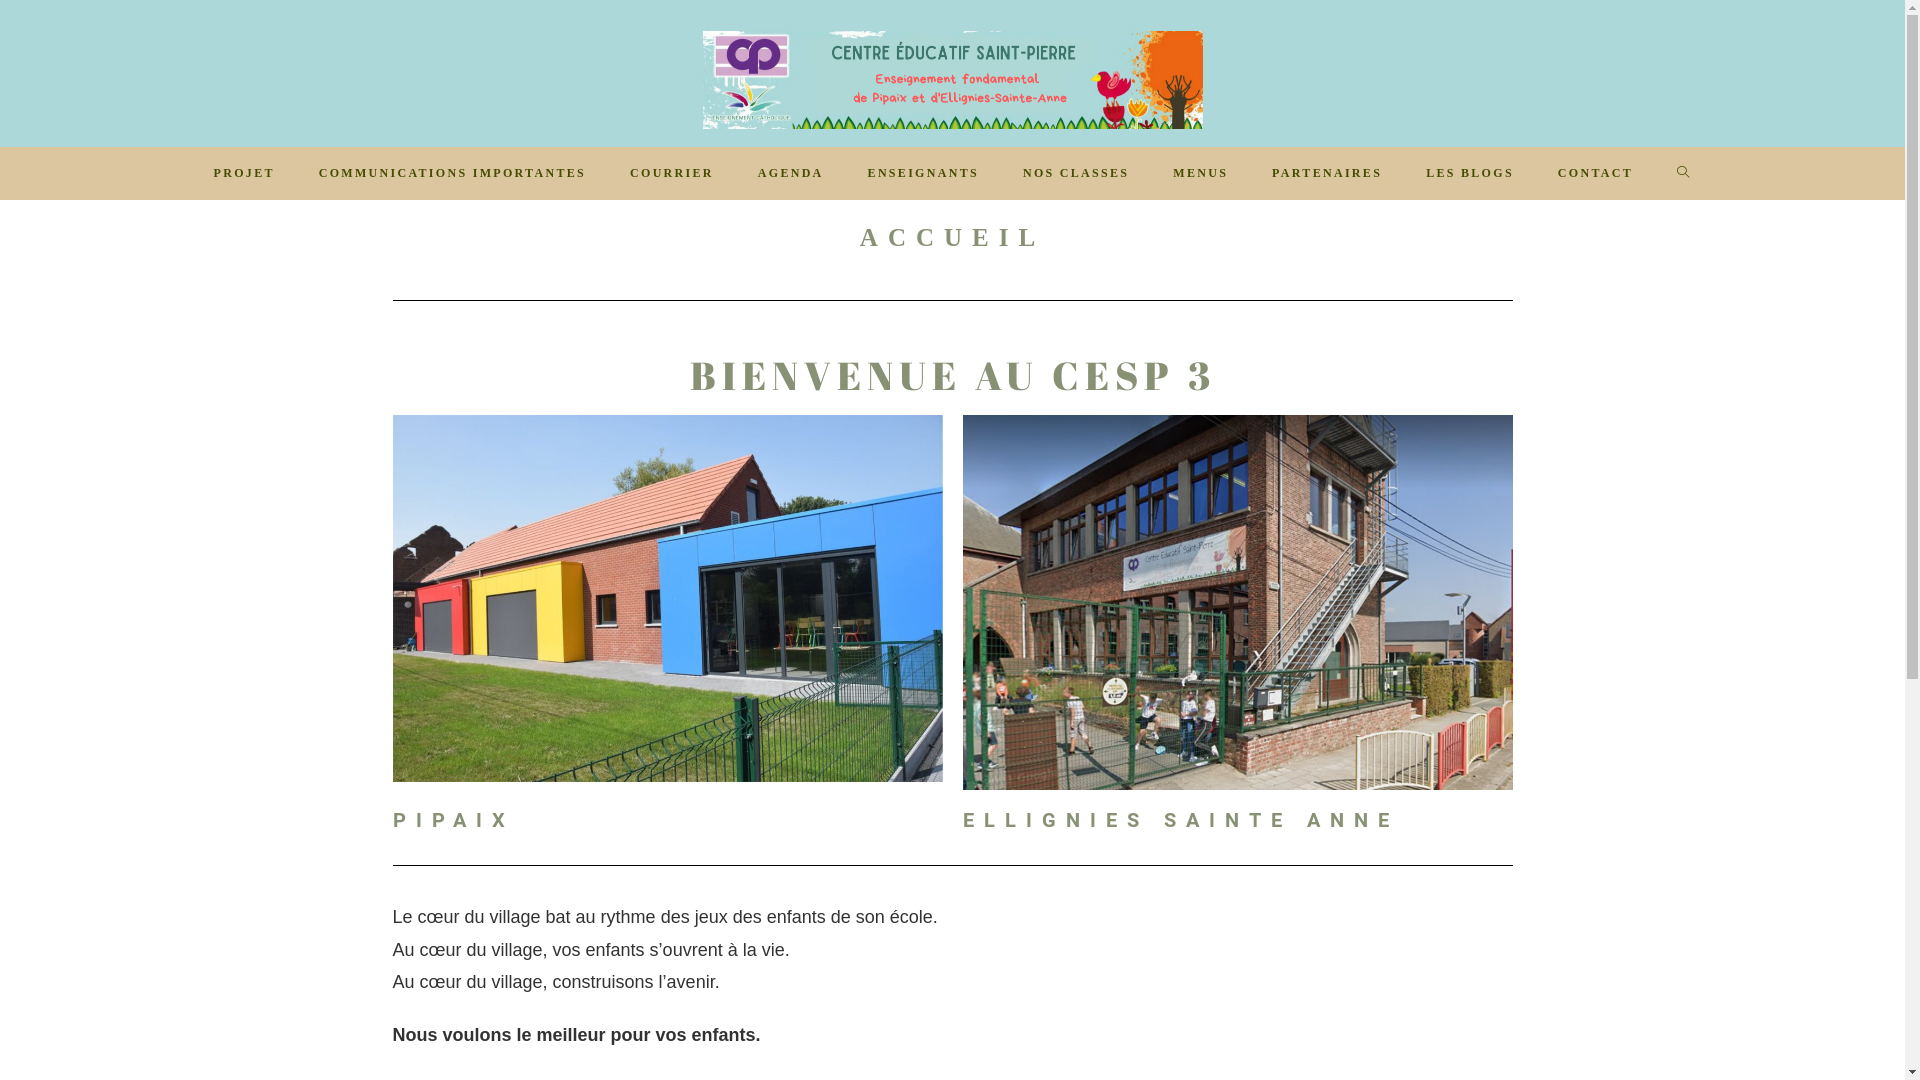 Image resolution: width=1920 pixels, height=1080 pixels. What do you see at coordinates (924, 174) in the screenshot?
I see `ENSEIGNANTS` at bounding box center [924, 174].